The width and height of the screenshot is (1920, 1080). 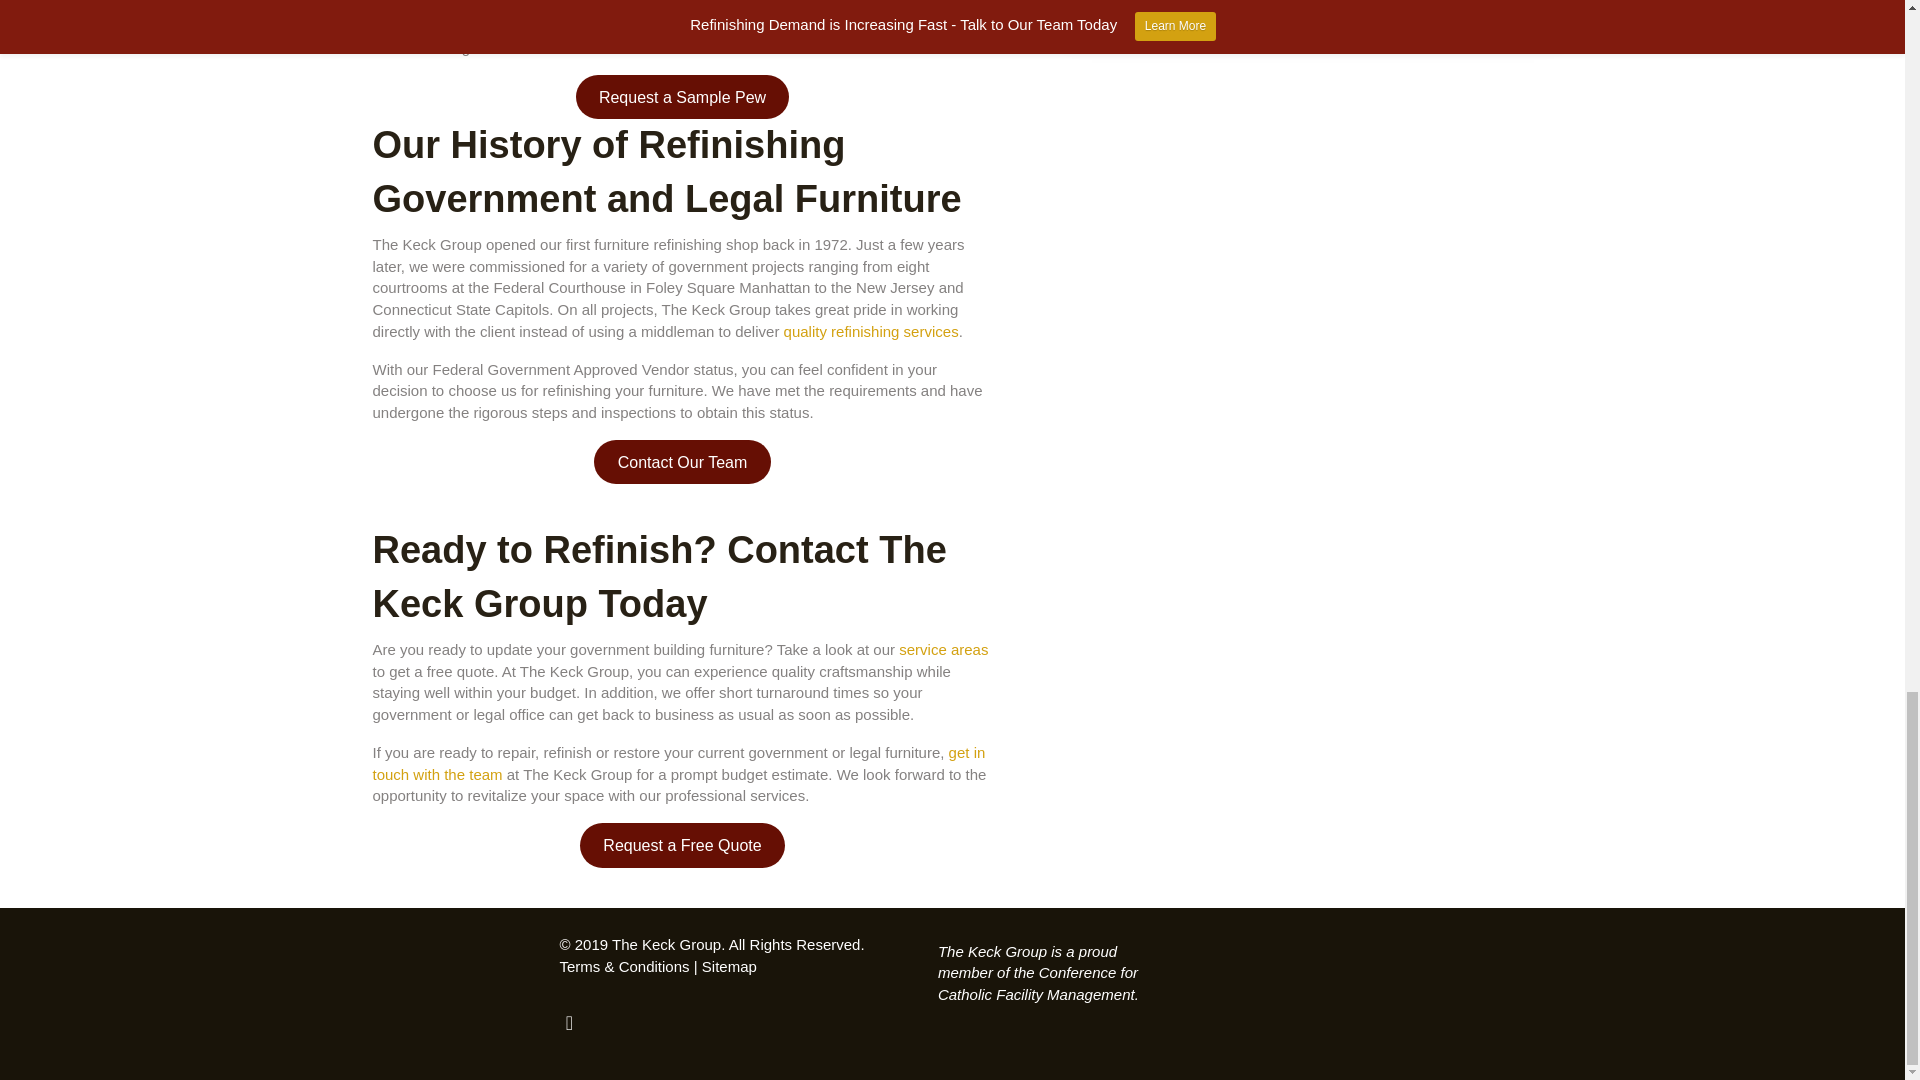 I want to click on CCFM logo, so click(x=1280, y=999).